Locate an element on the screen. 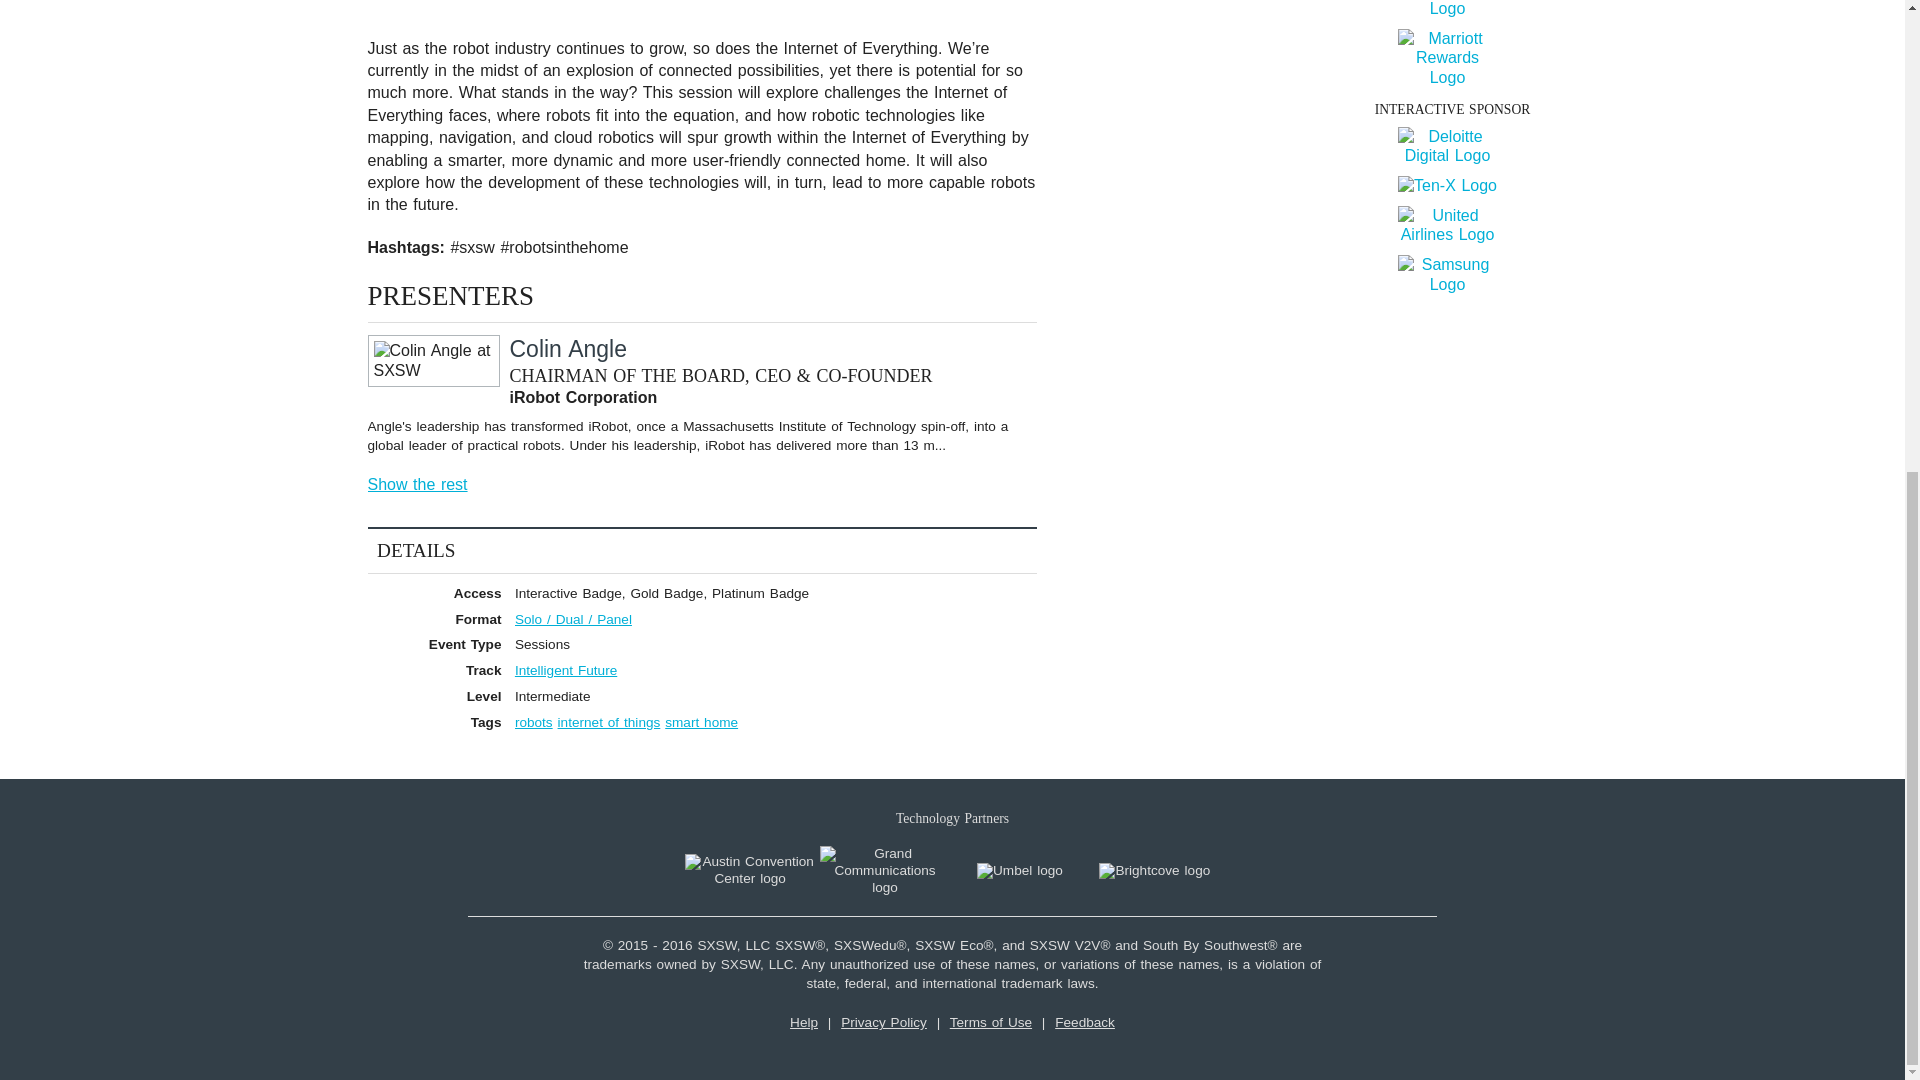 Image resolution: width=1920 pixels, height=1080 pixels. United Airlines Logo is located at coordinates (1447, 226).